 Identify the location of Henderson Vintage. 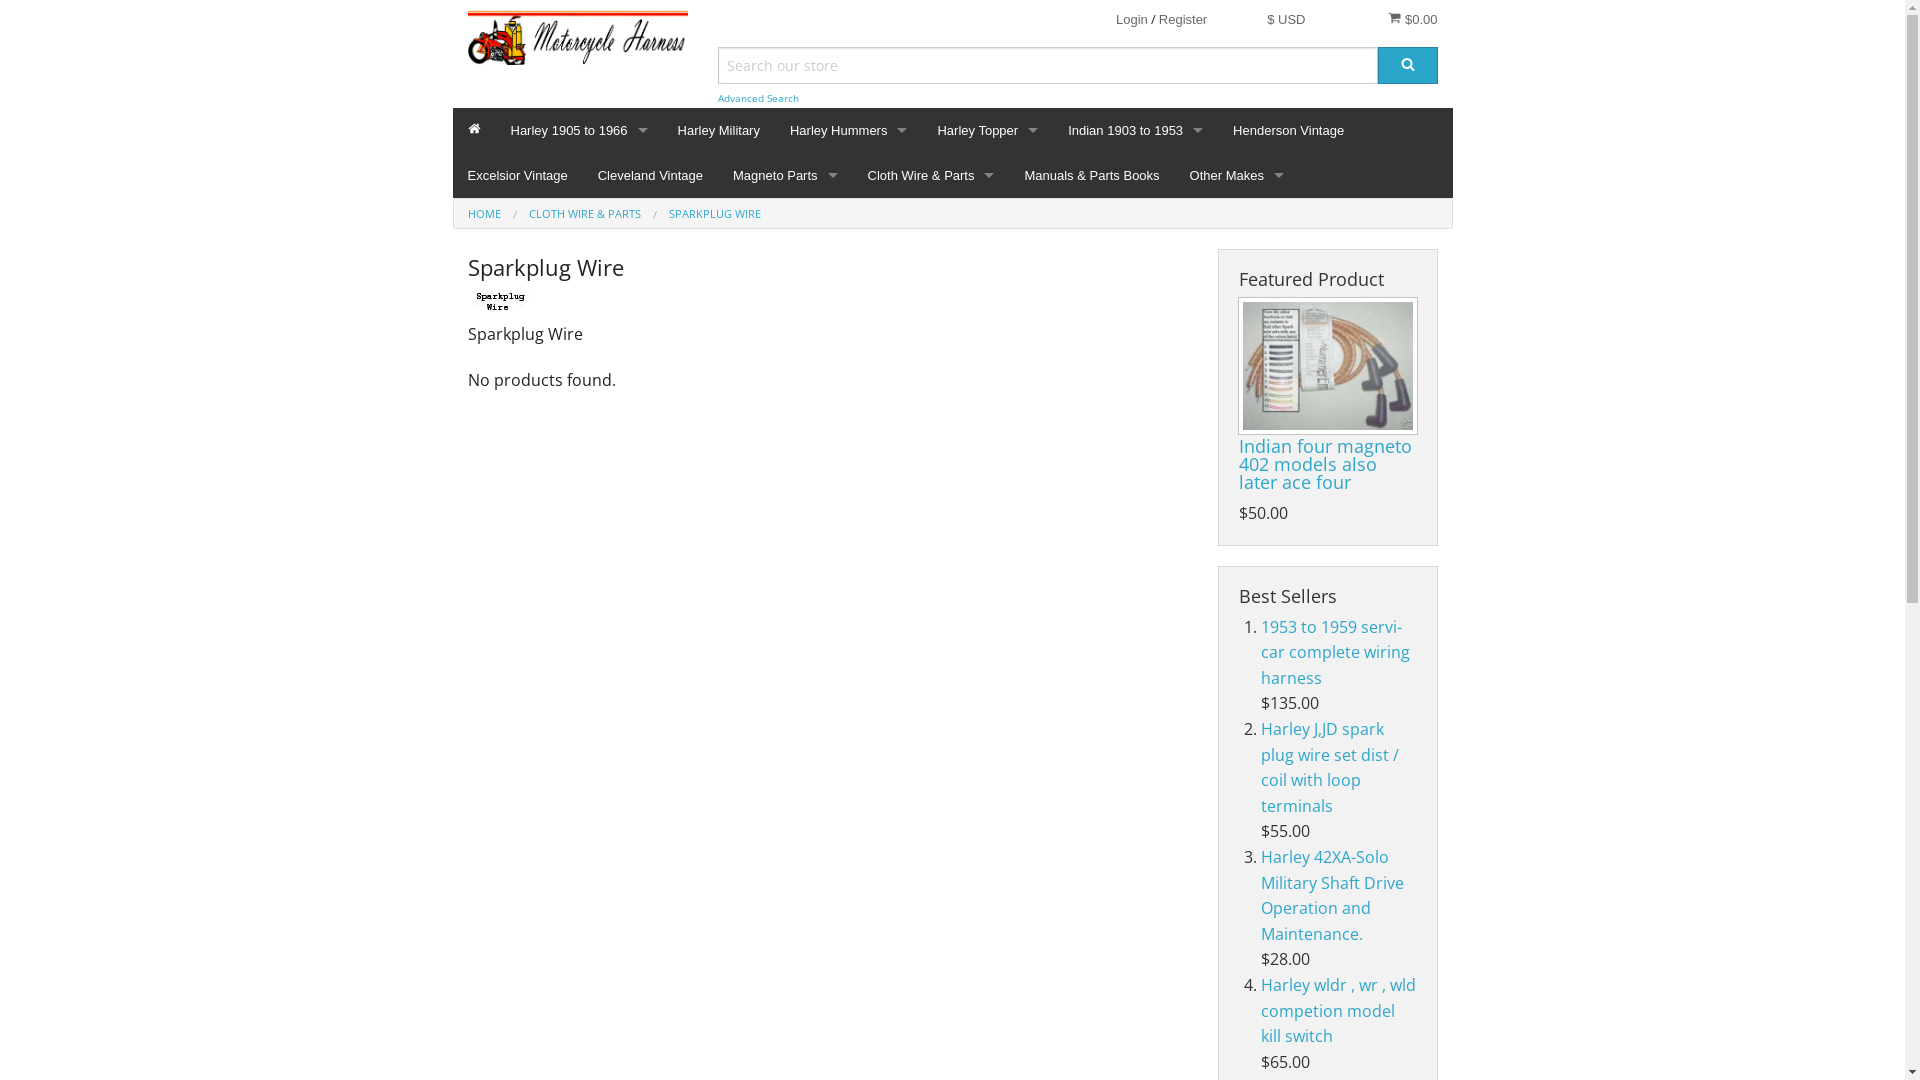
(1288, 130).